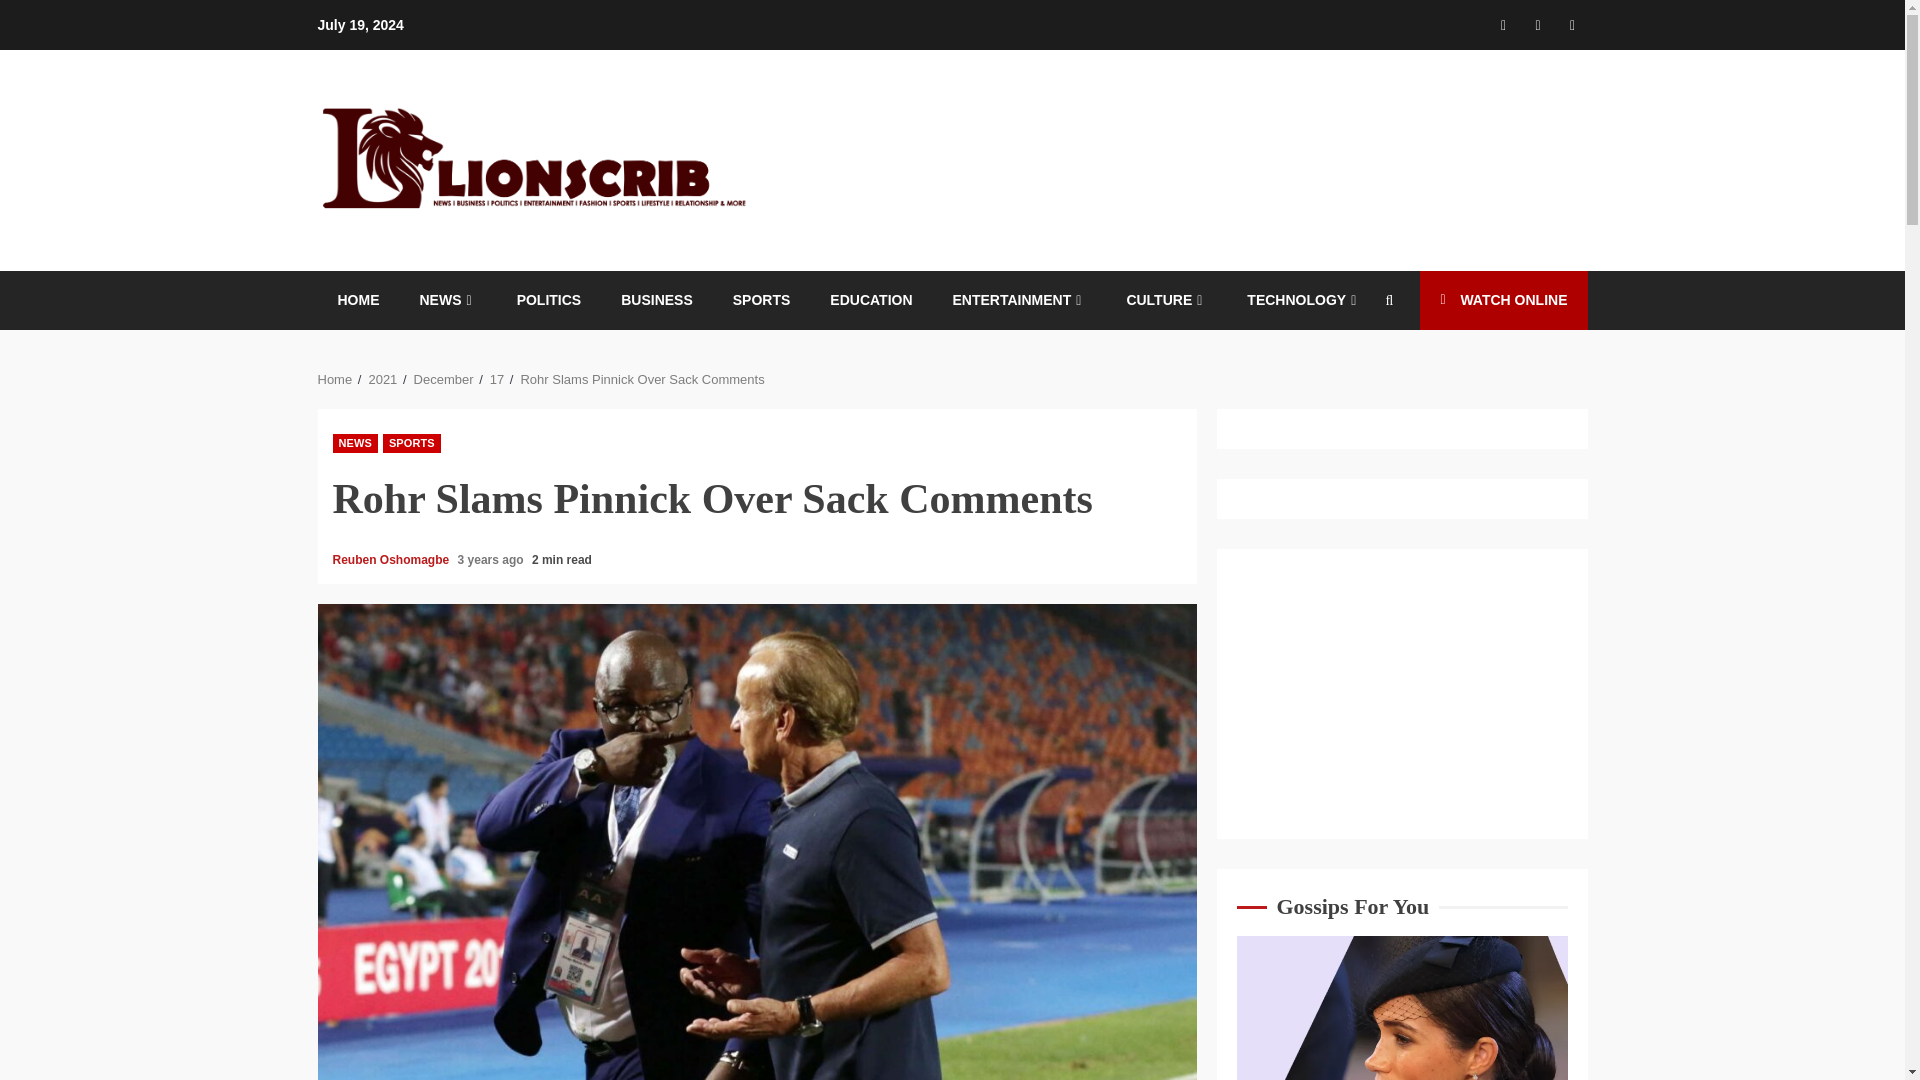 The width and height of the screenshot is (1920, 1080). What do you see at coordinates (1166, 300) in the screenshot?
I see `CULTURE` at bounding box center [1166, 300].